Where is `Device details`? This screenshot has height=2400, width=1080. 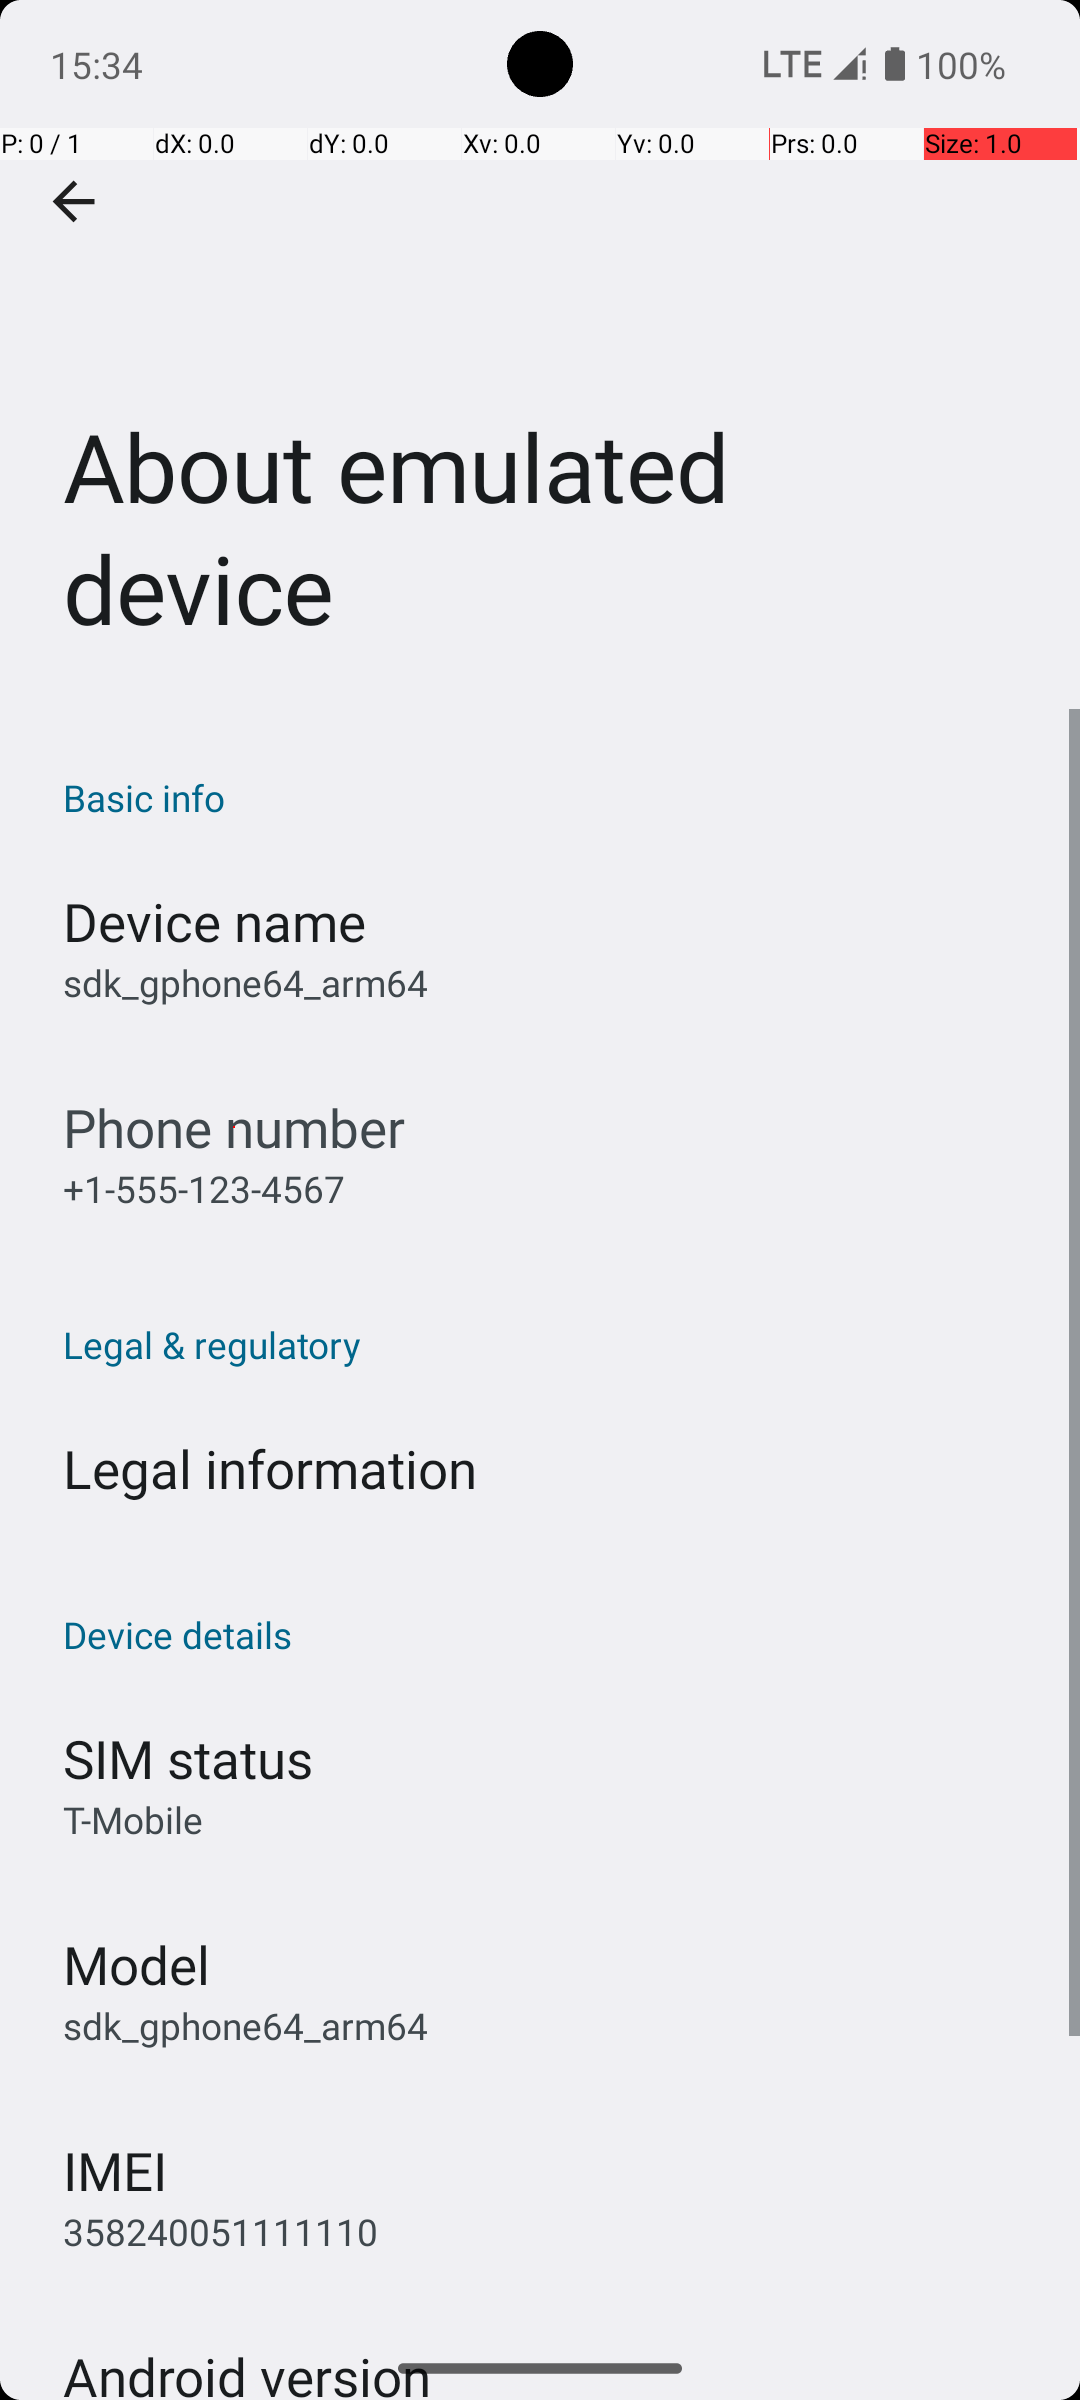 Device details is located at coordinates (550, 1634).